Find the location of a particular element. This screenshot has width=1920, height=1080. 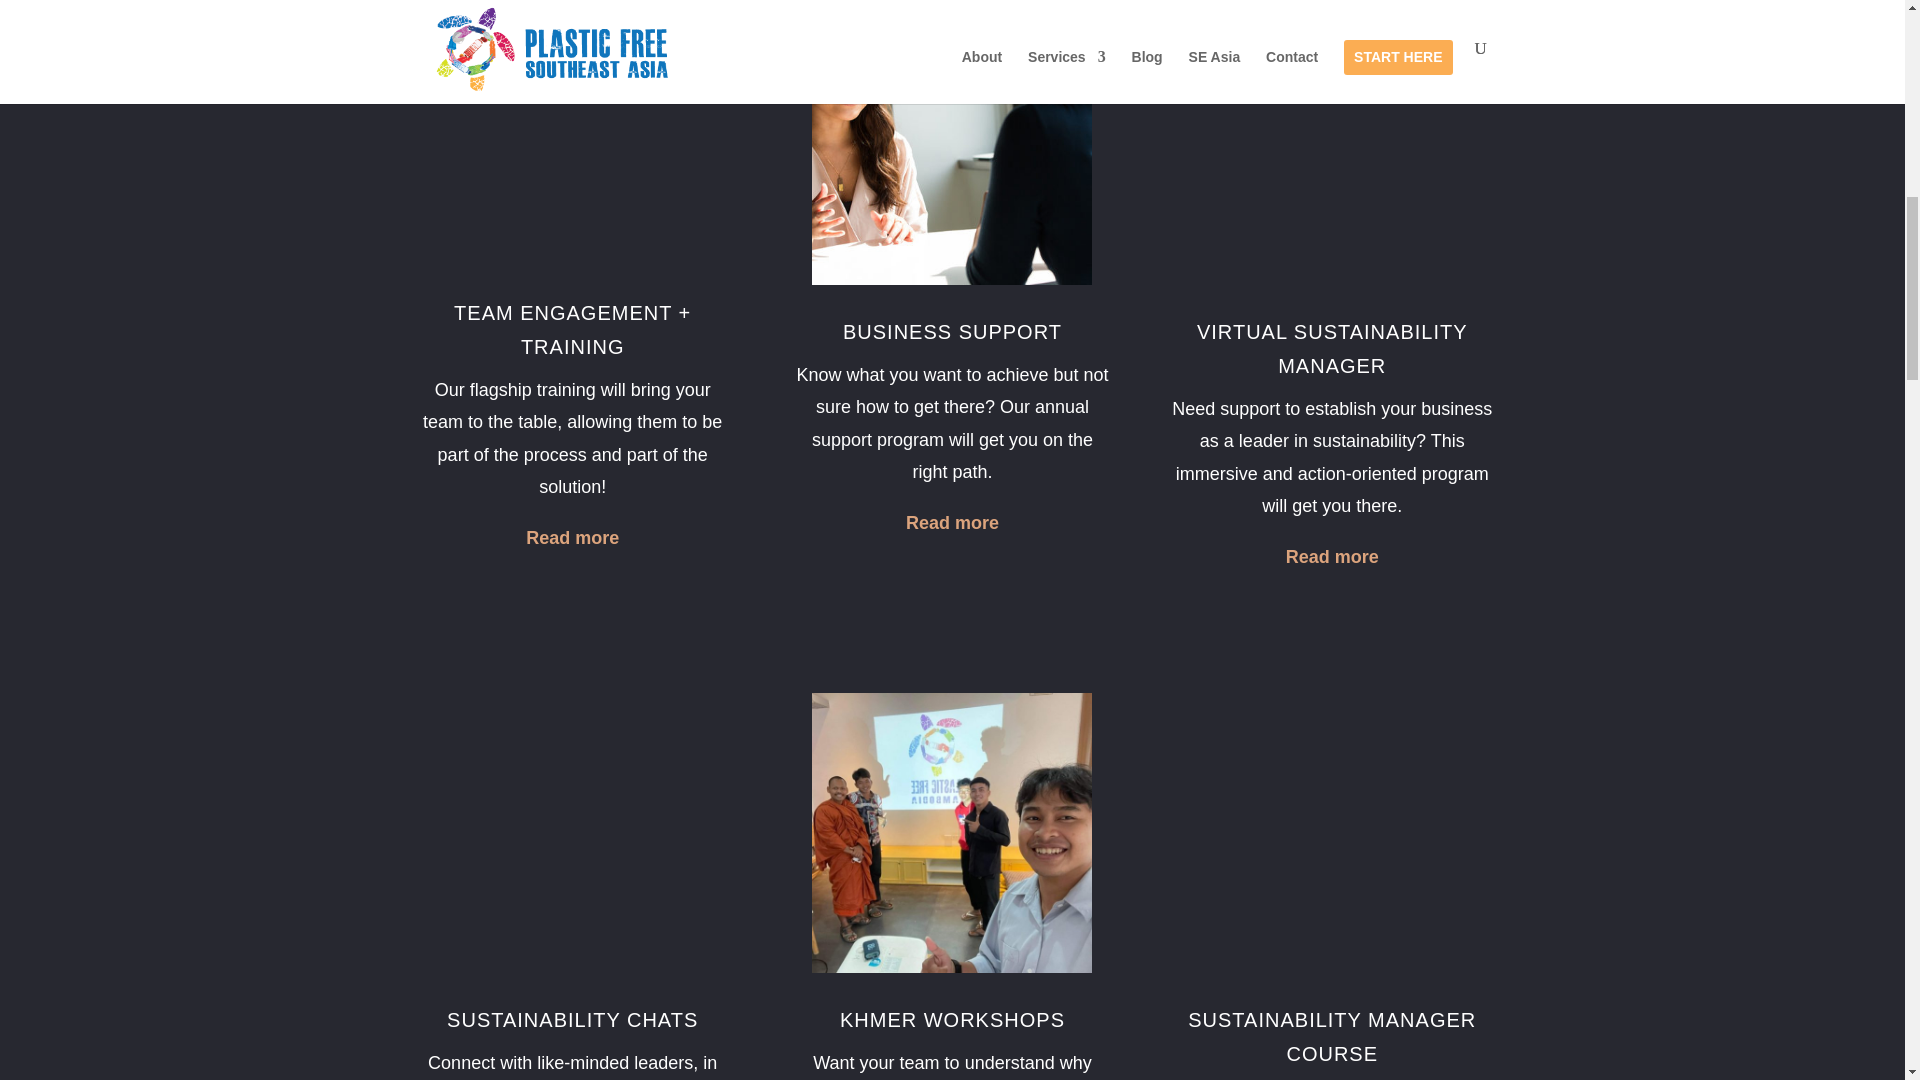

Read more is located at coordinates (1332, 556).